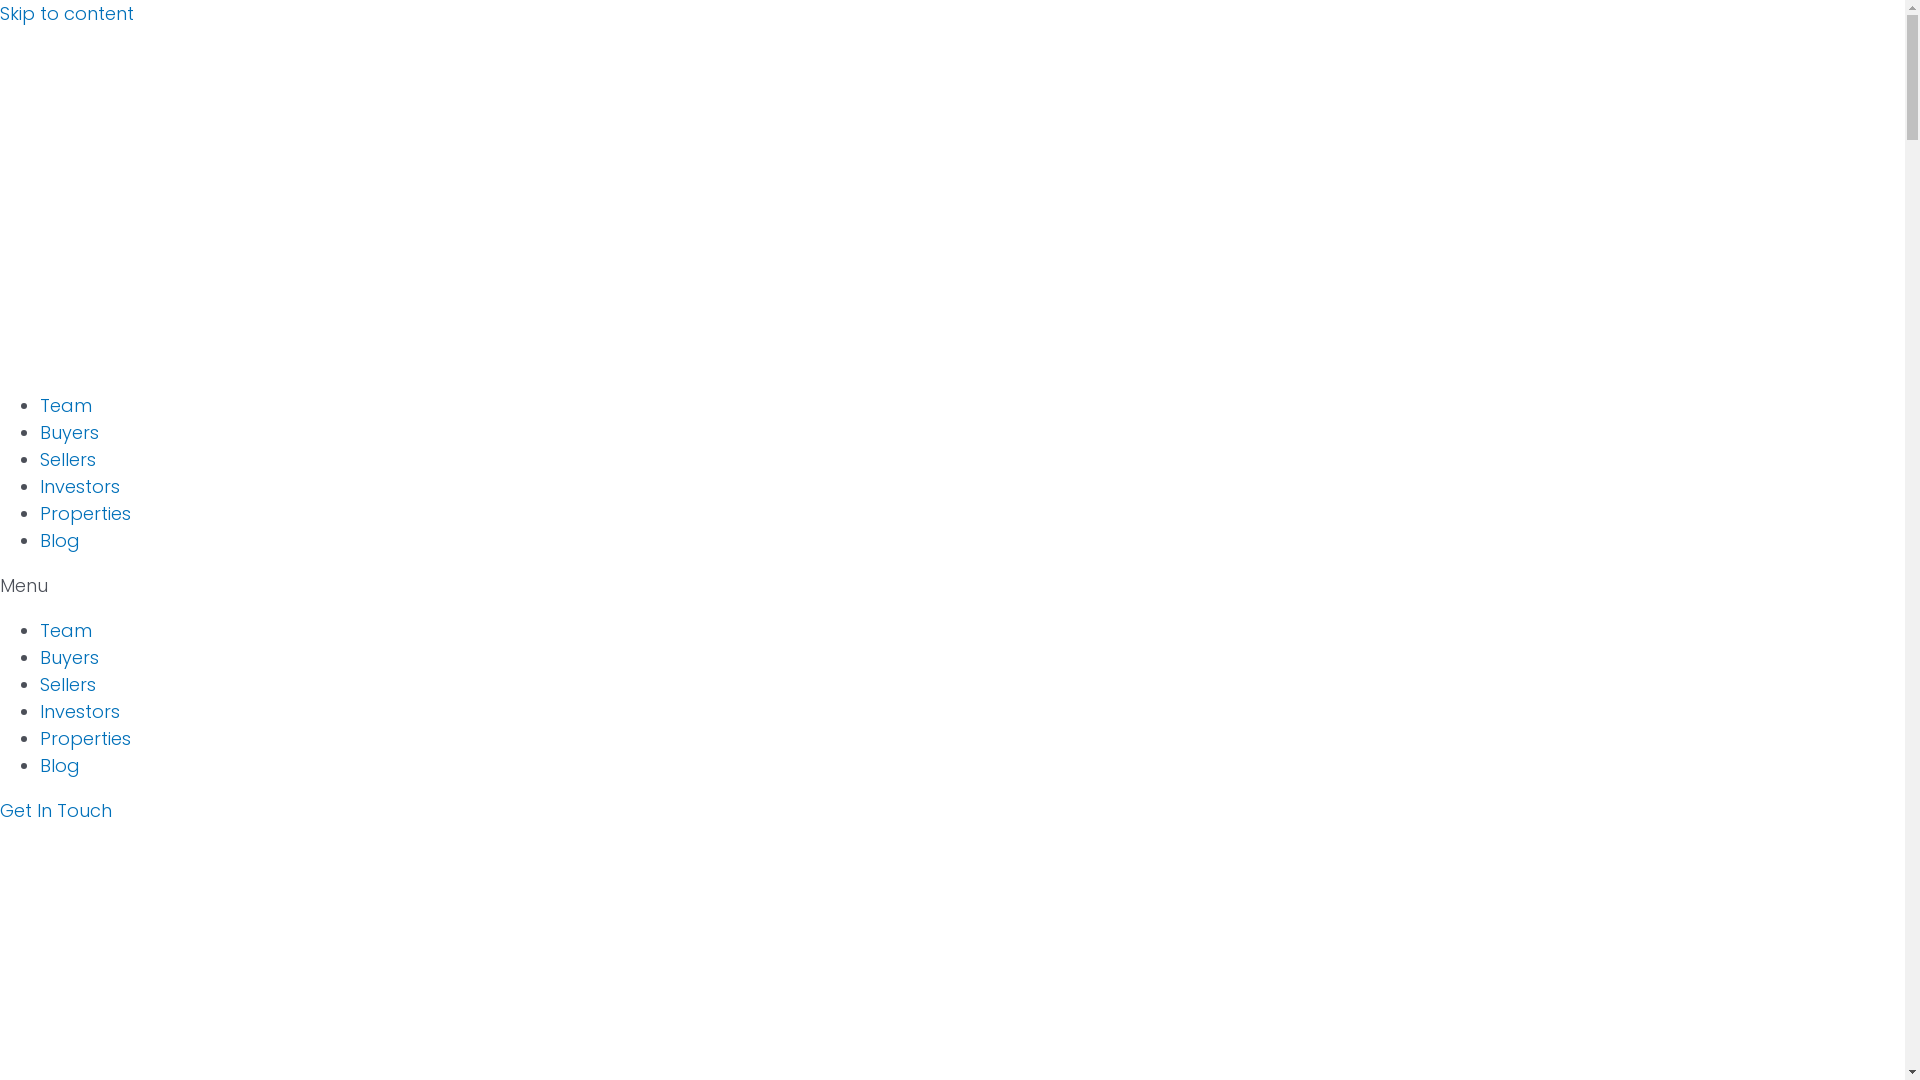 The image size is (1920, 1080). I want to click on Investors, so click(80, 712).